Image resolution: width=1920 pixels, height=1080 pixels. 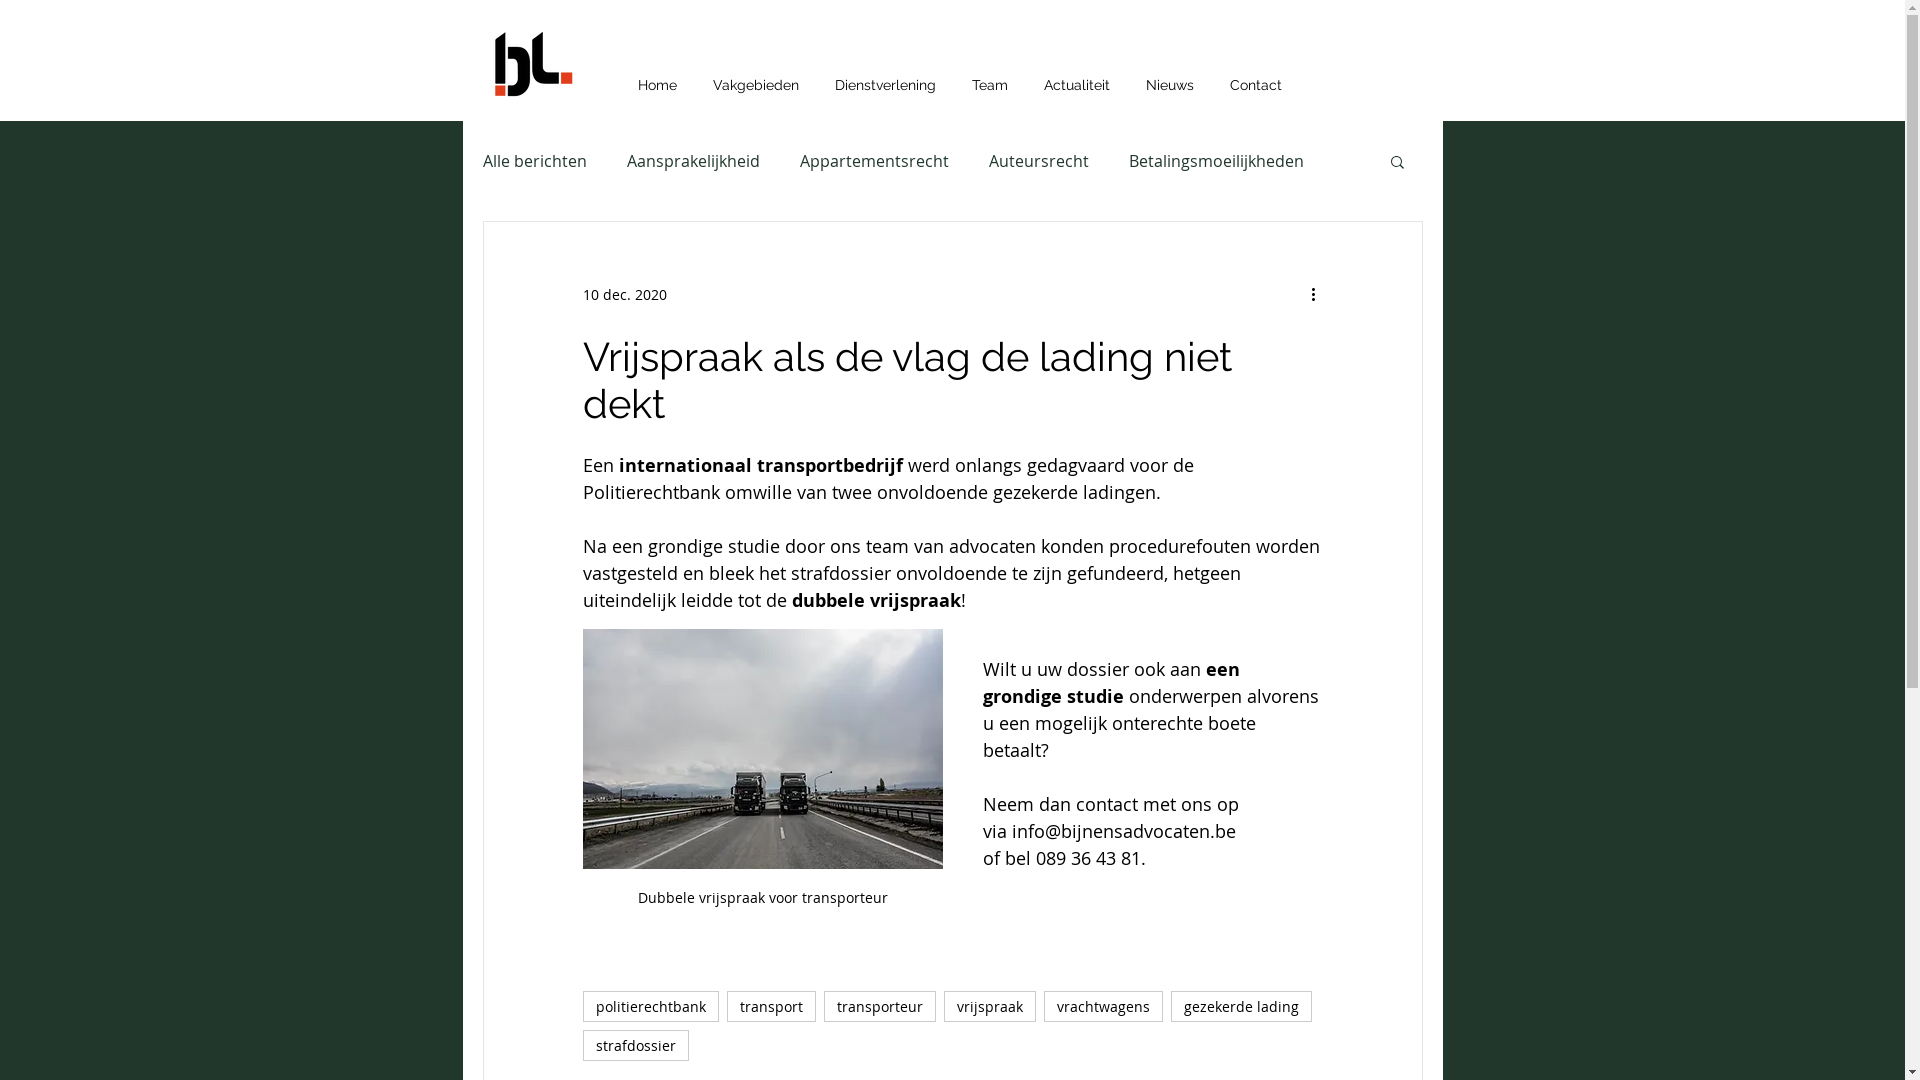 What do you see at coordinates (692, 161) in the screenshot?
I see `Aansprakelijkheid` at bounding box center [692, 161].